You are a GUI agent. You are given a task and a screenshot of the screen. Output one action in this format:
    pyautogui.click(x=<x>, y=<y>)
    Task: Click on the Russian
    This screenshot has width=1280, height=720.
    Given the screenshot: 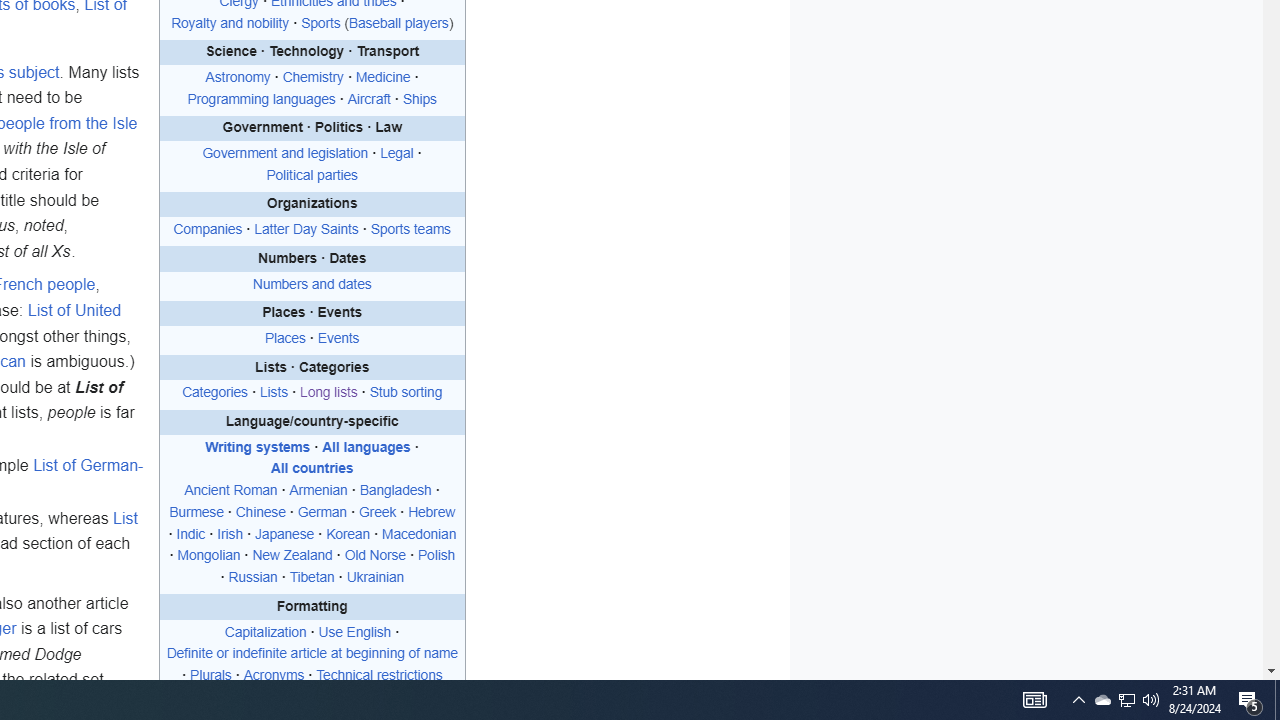 What is the action you would take?
    pyautogui.click(x=252, y=578)
    